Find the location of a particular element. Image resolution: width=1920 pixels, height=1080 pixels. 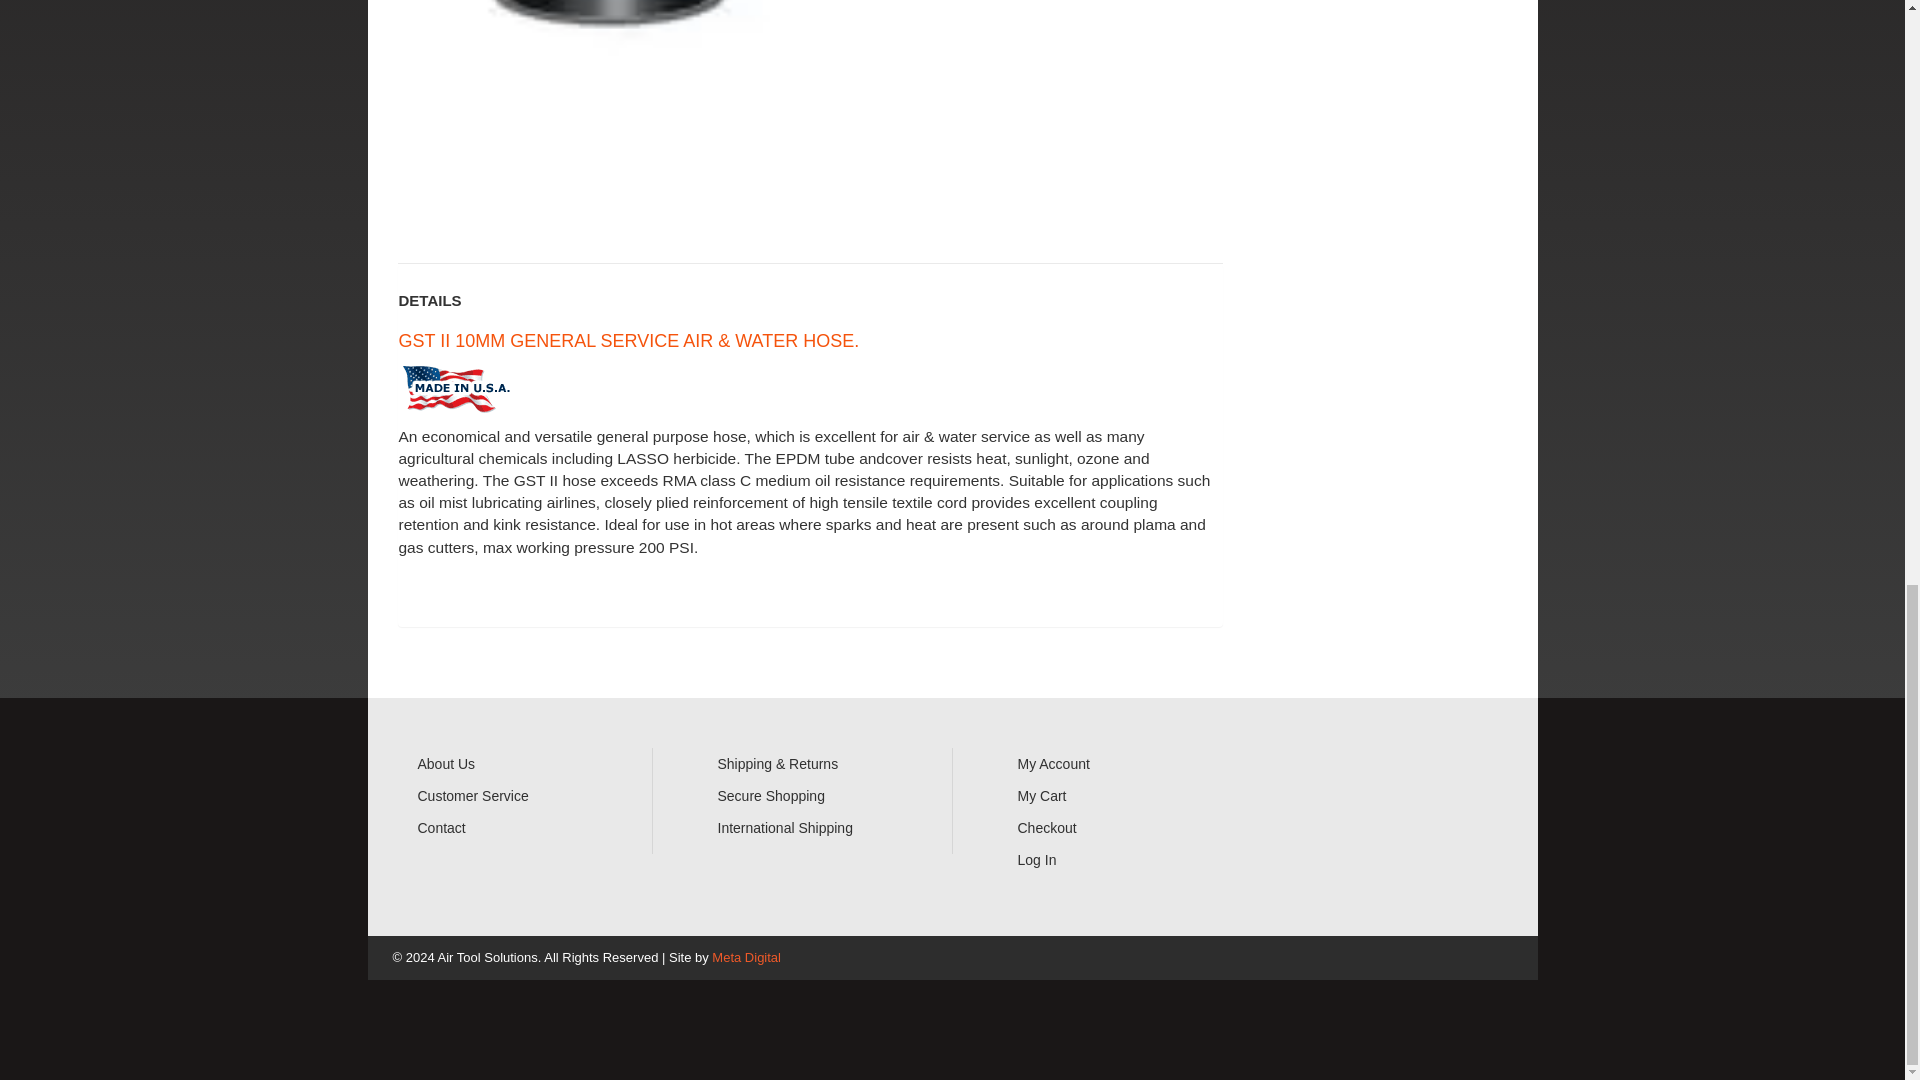

gstb10.jpg is located at coordinates (604, 116).